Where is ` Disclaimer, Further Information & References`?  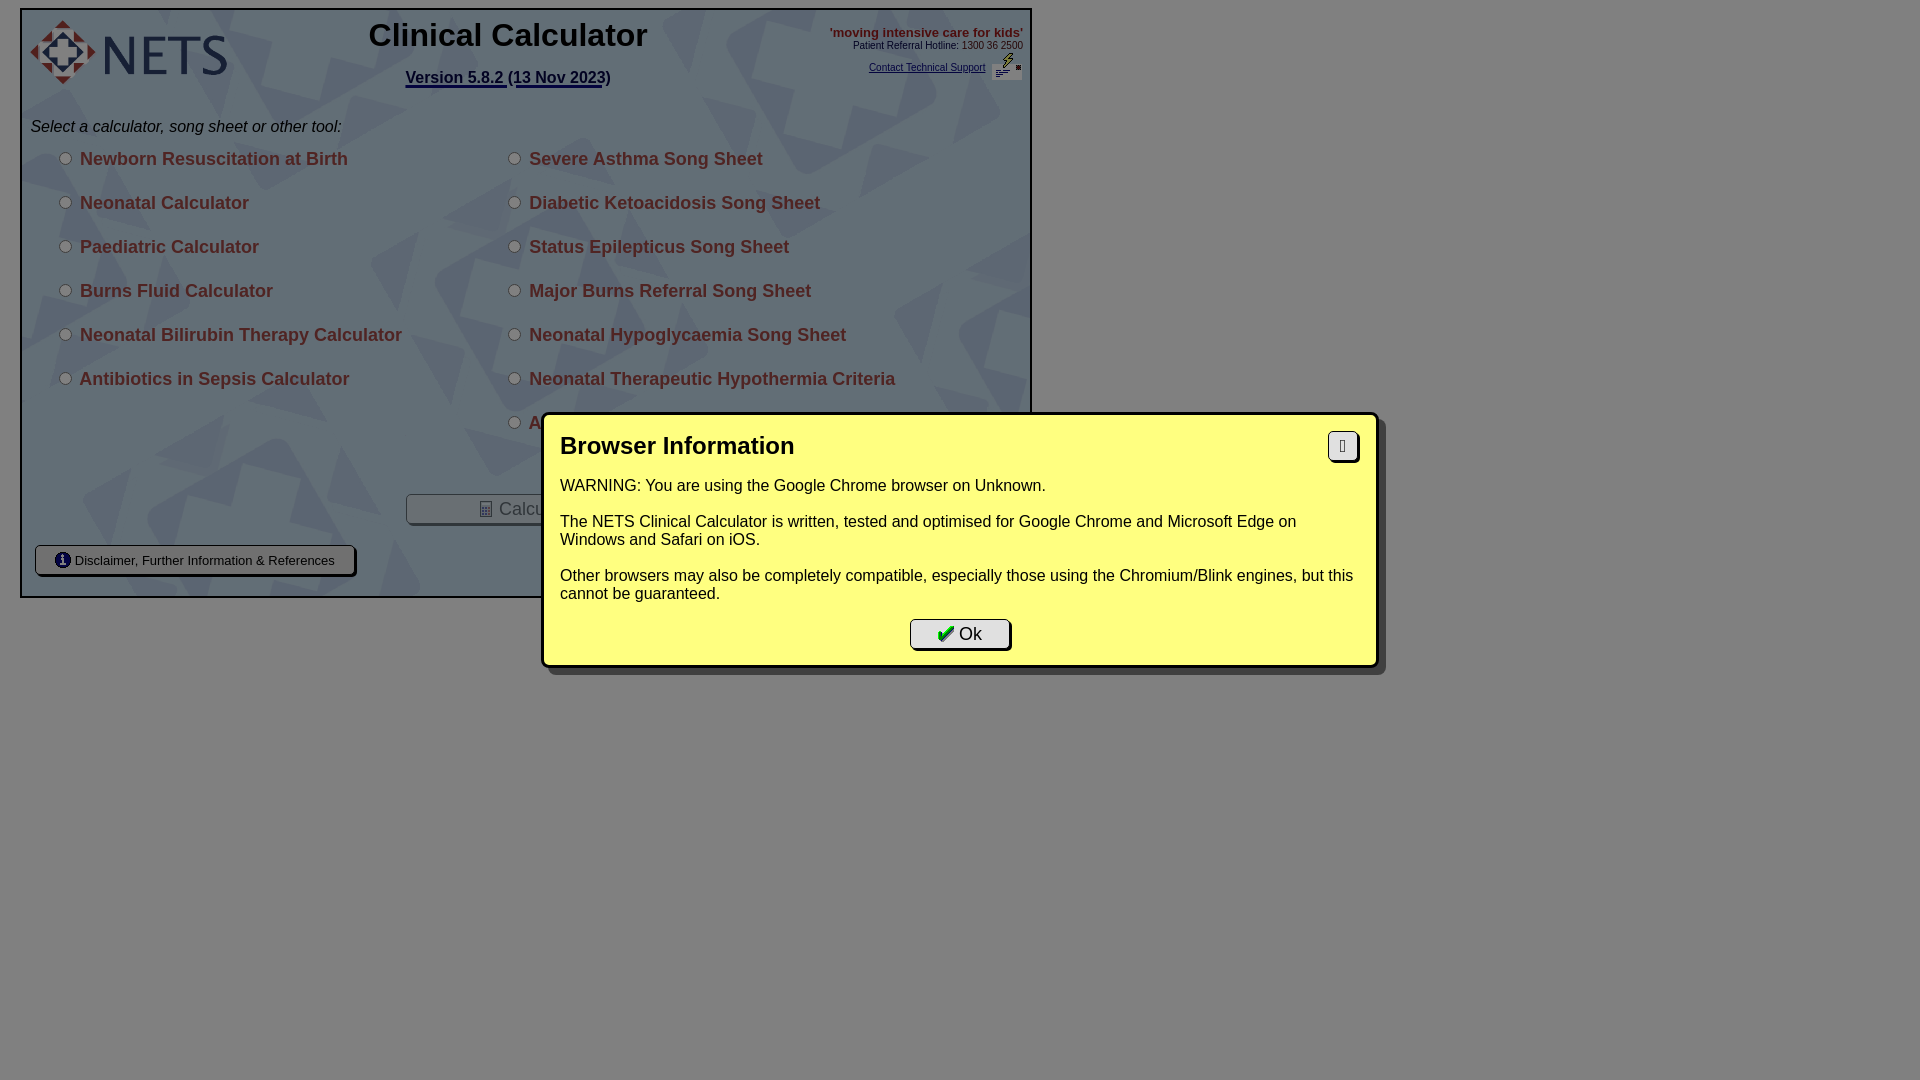
 Disclaimer, Further Information & References is located at coordinates (195, 560).